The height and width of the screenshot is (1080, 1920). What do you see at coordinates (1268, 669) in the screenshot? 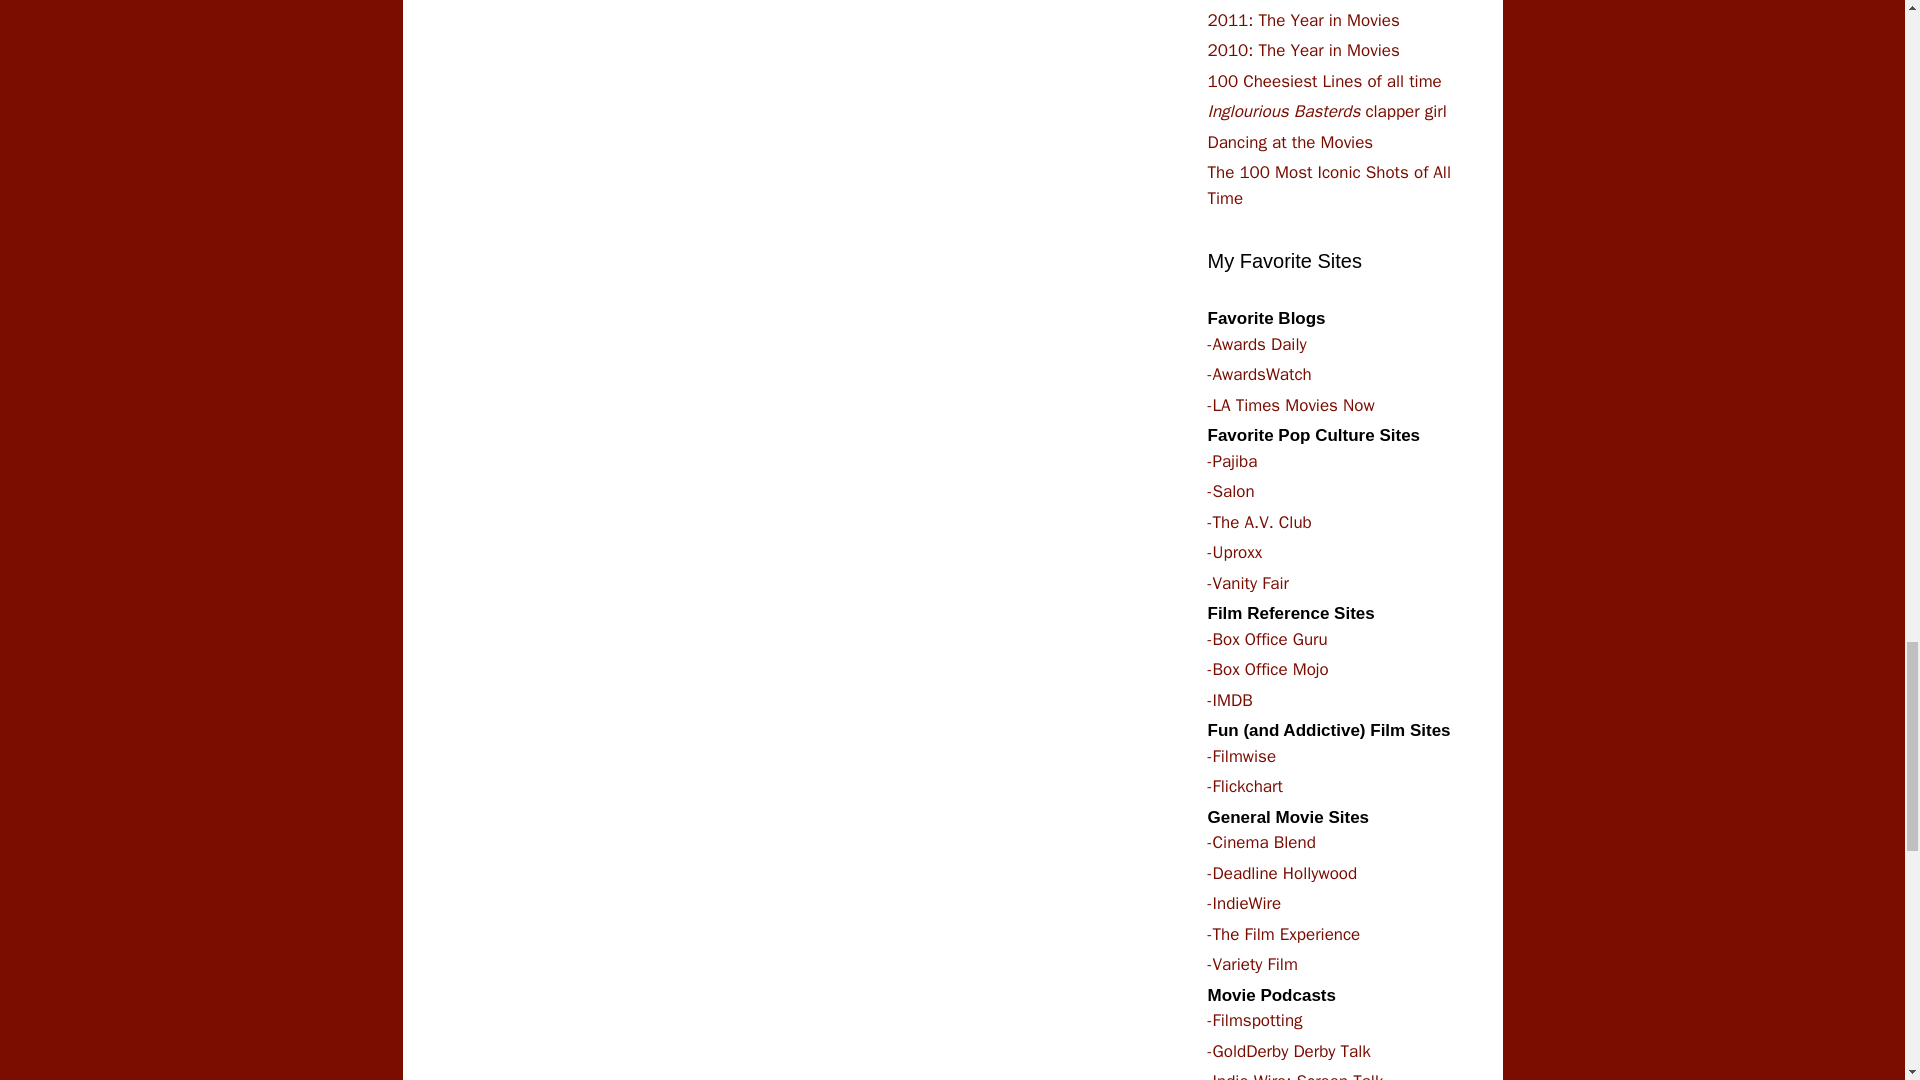
I see `A great site with a little bit of everything` at bounding box center [1268, 669].